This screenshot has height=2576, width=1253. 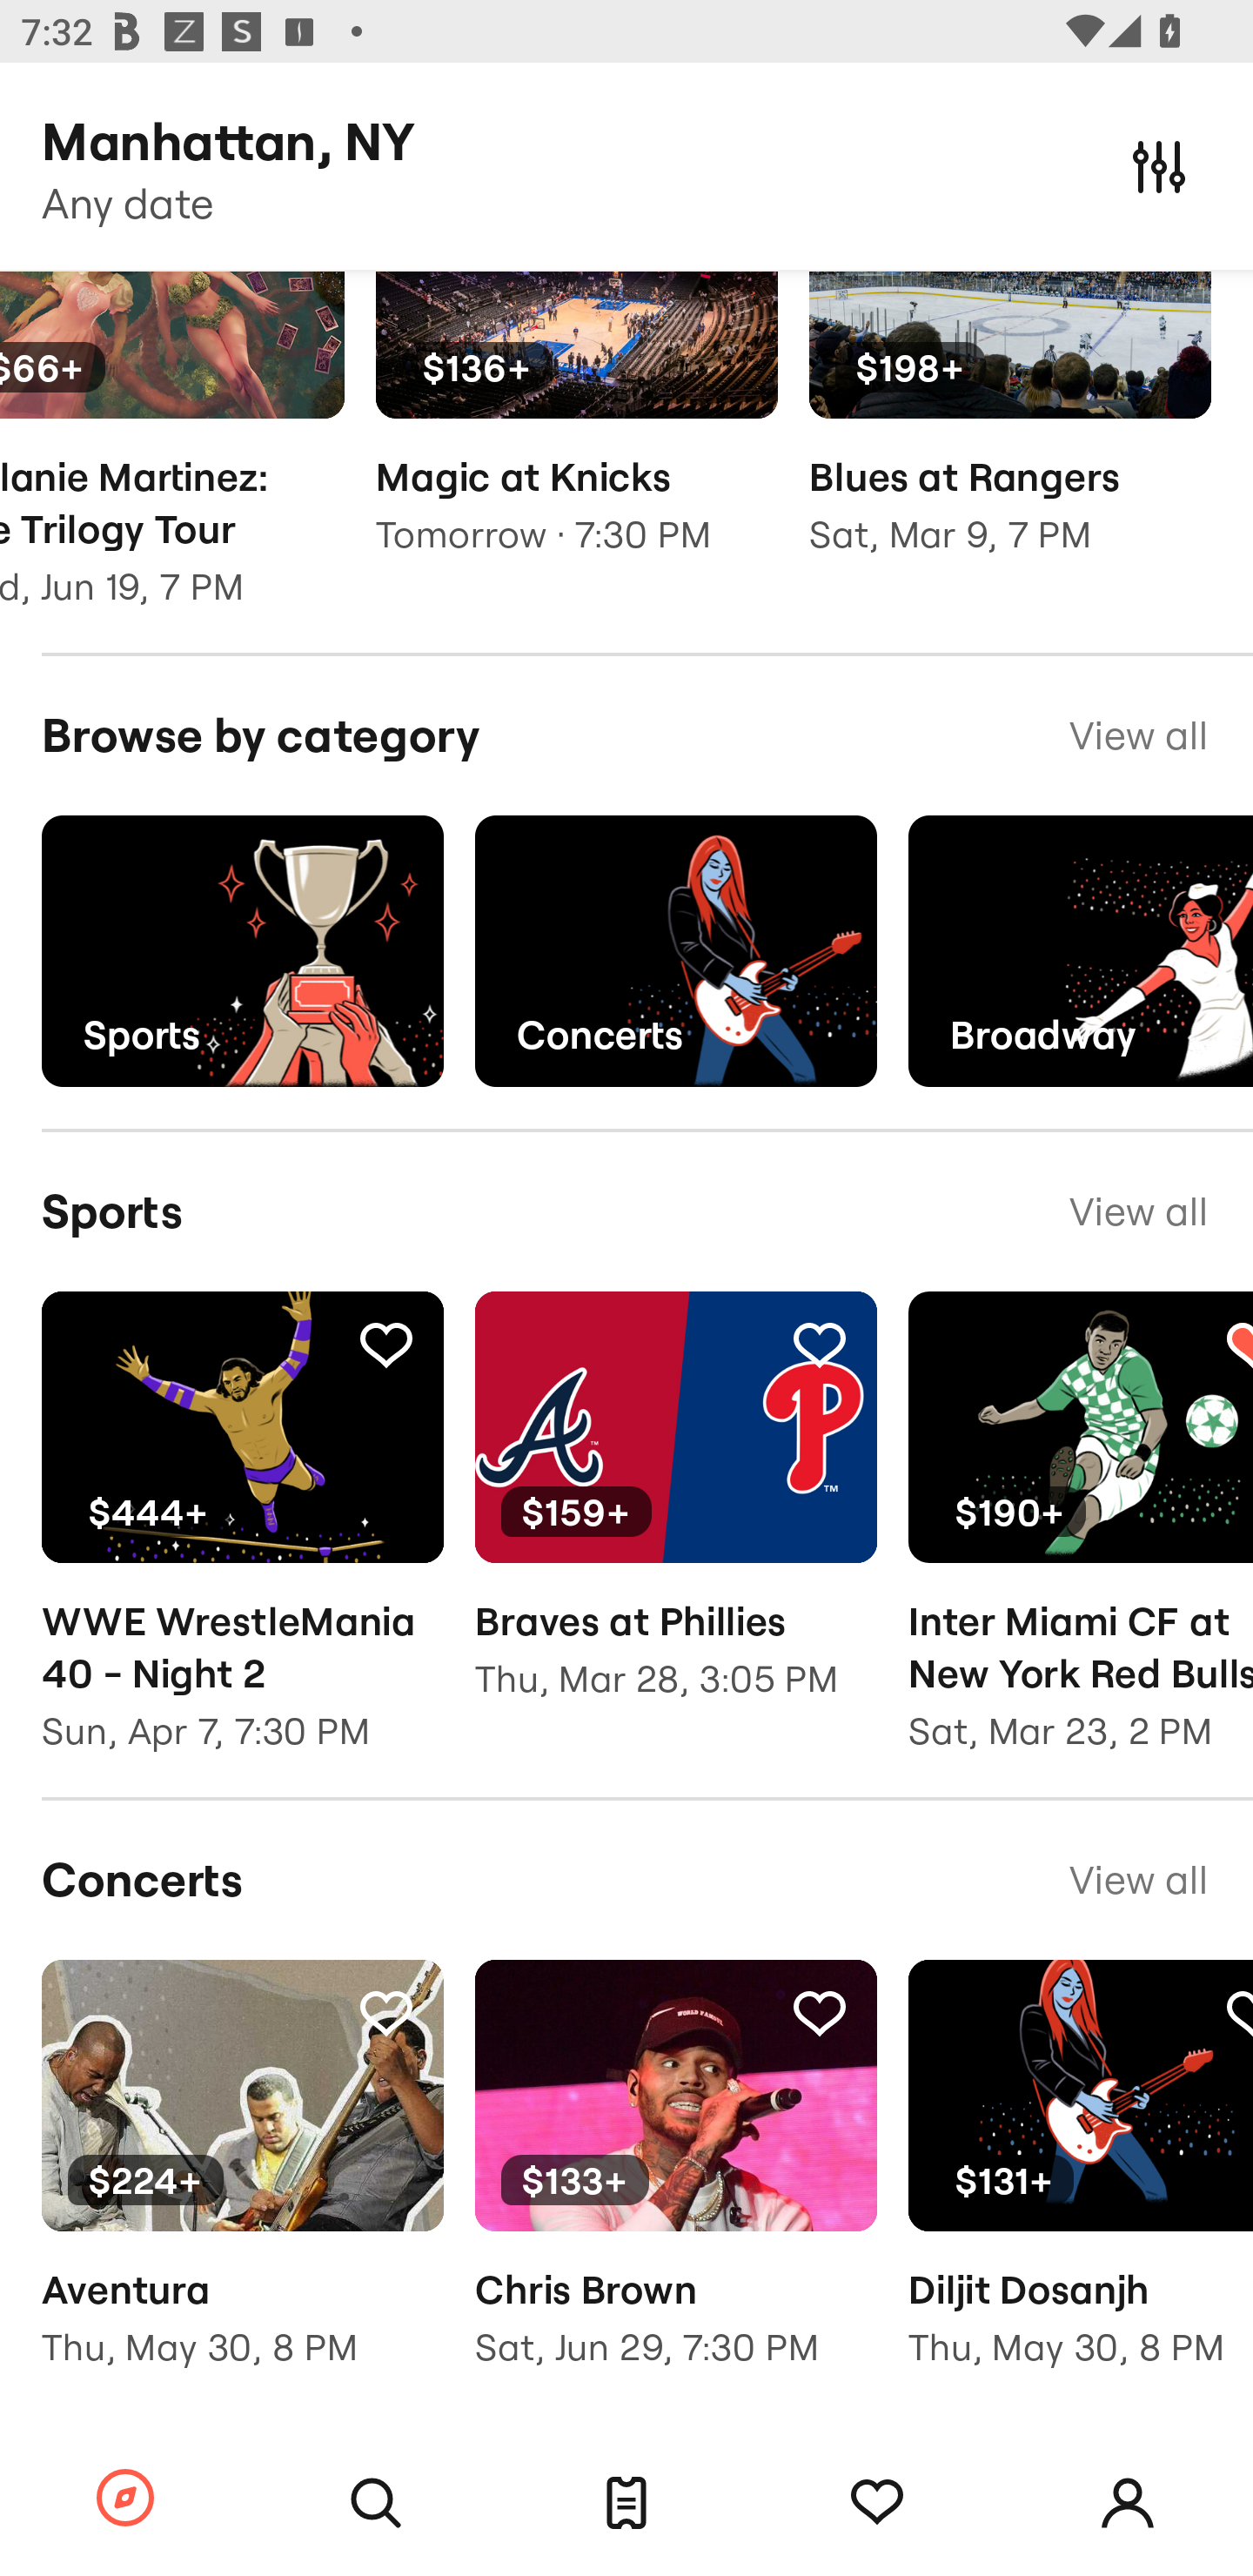 I want to click on Search, so click(x=376, y=2503).